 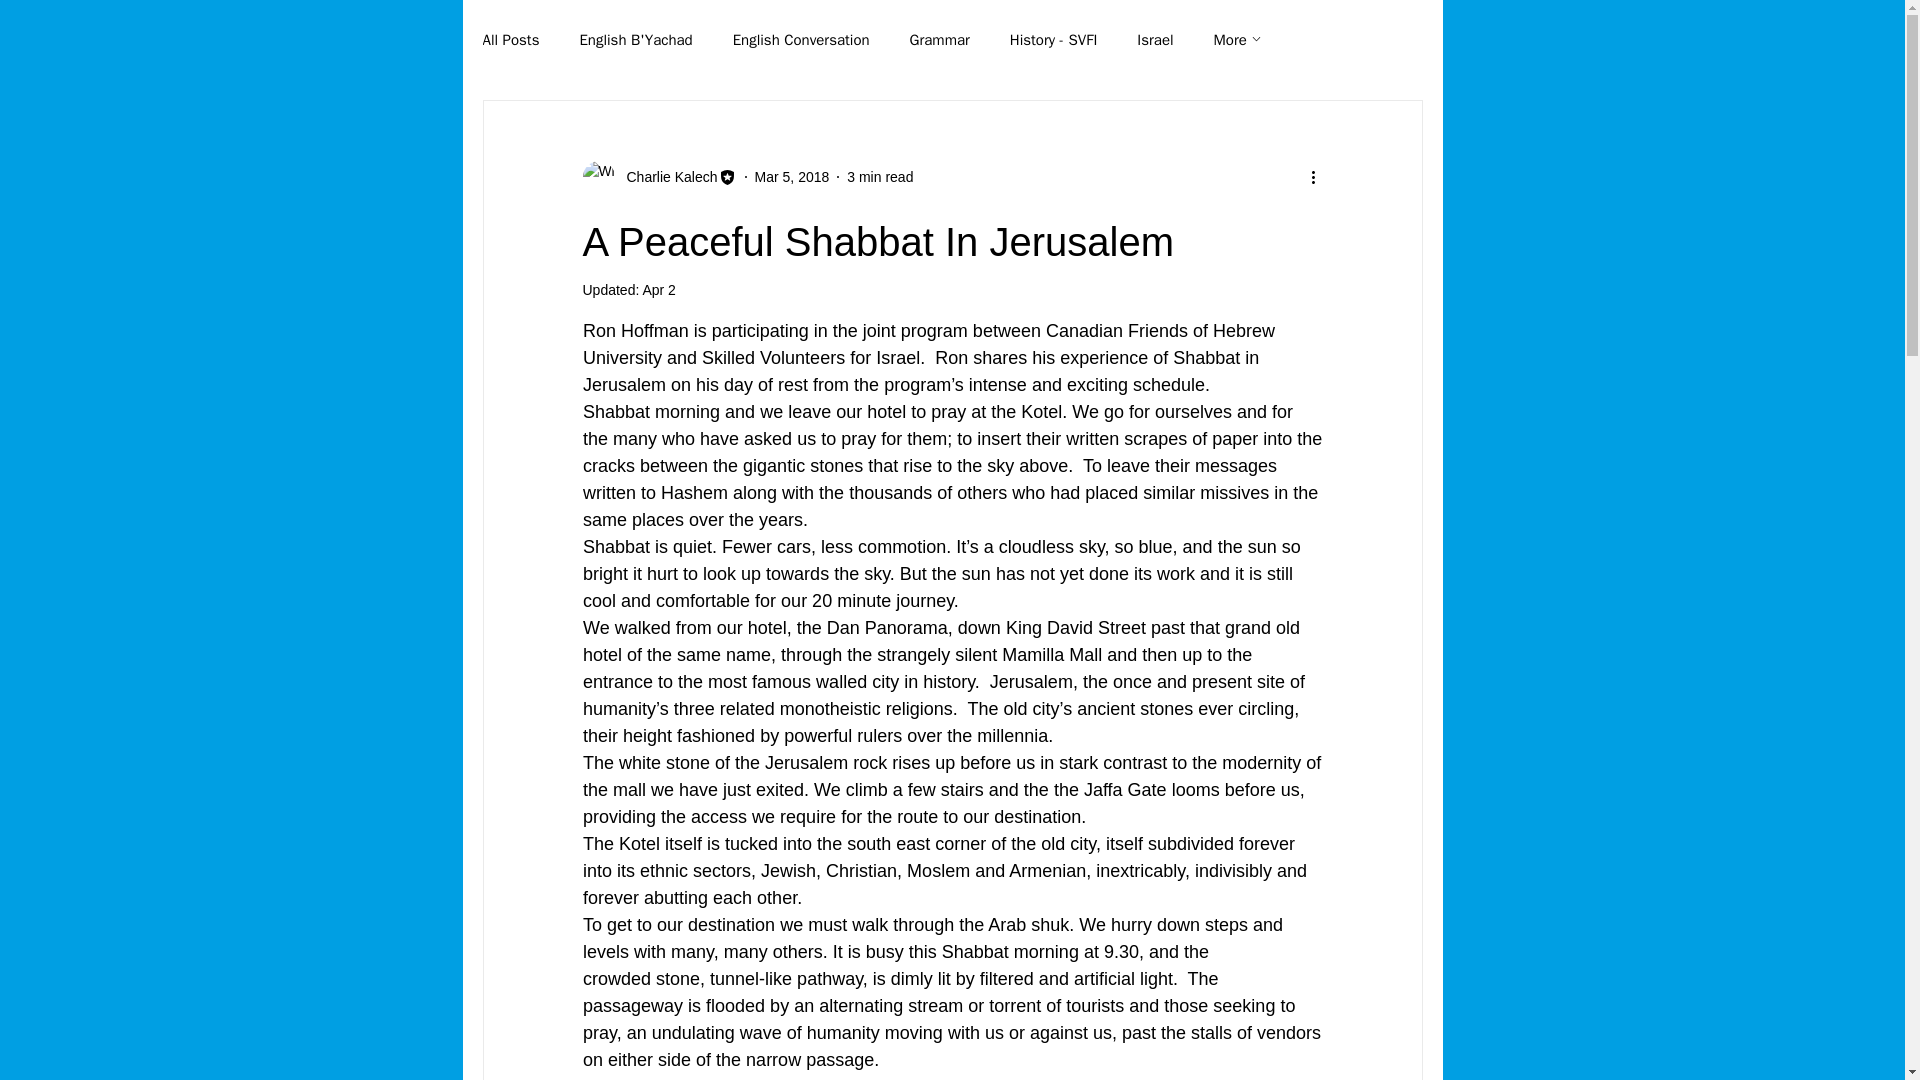 What do you see at coordinates (665, 176) in the screenshot?
I see `Charlie Kalech` at bounding box center [665, 176].